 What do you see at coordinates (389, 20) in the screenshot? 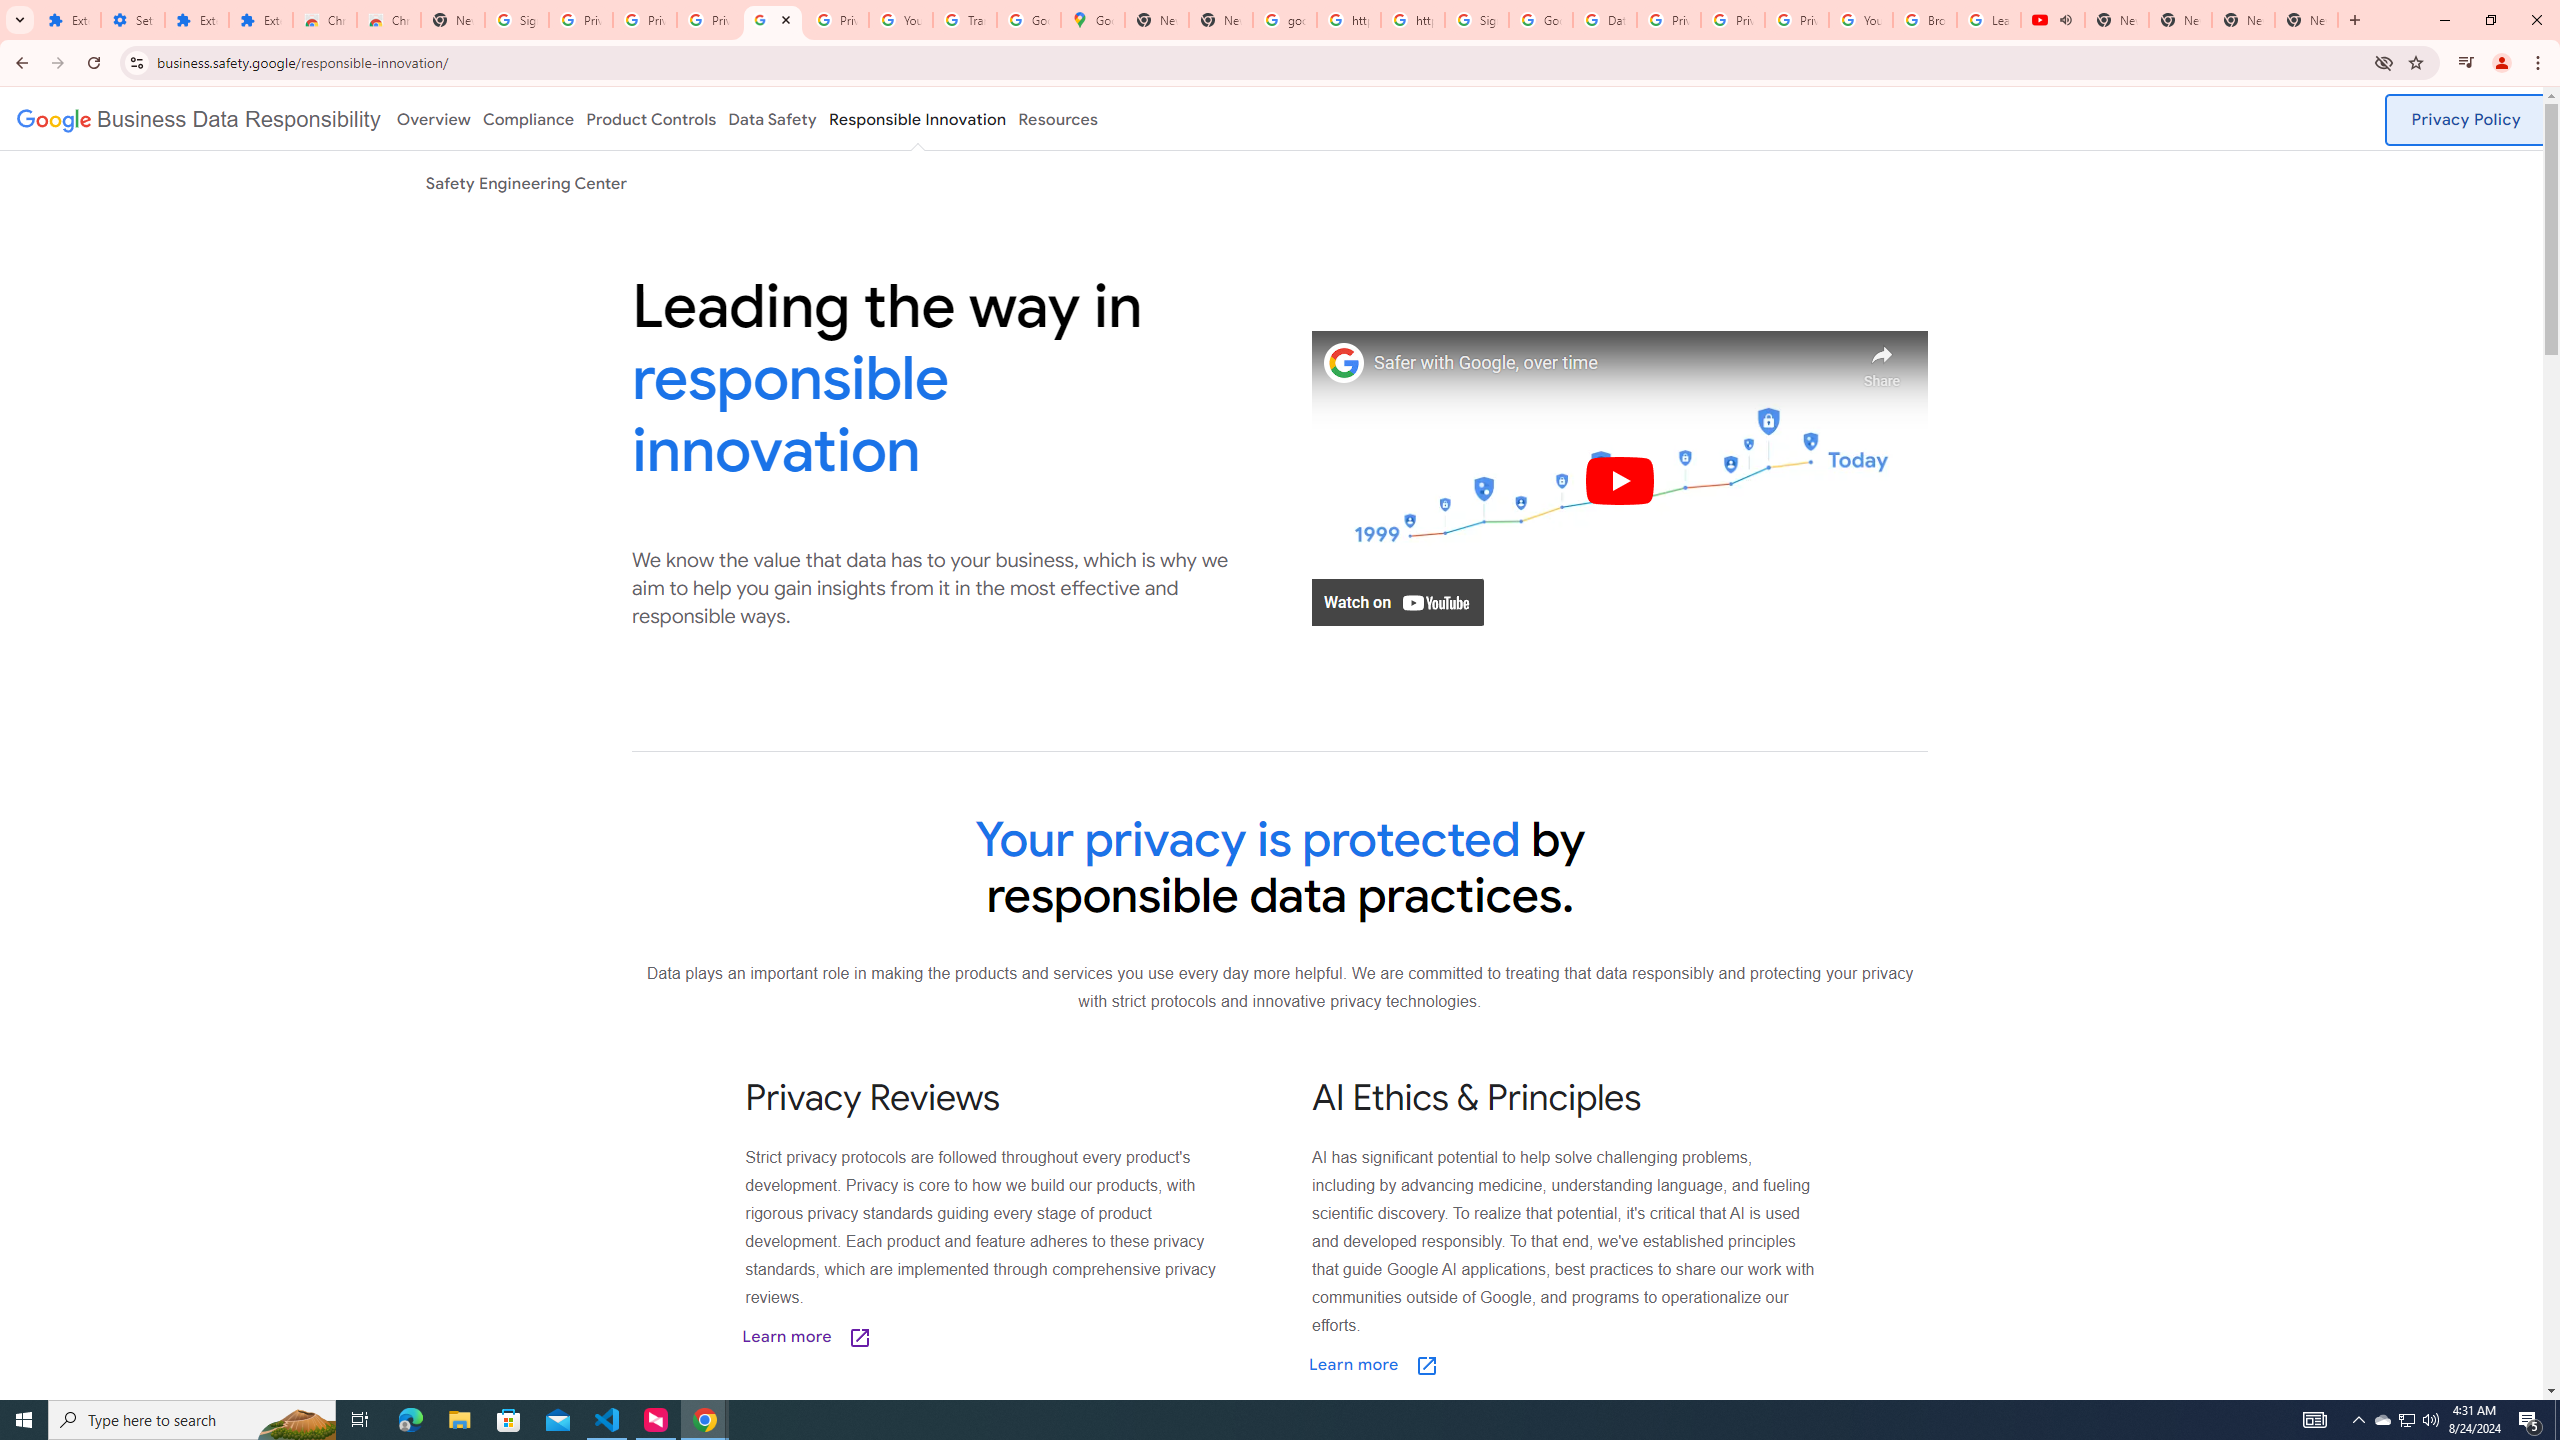
I see `Chrome Web Store - Themes` at bounding box center [389, 20].